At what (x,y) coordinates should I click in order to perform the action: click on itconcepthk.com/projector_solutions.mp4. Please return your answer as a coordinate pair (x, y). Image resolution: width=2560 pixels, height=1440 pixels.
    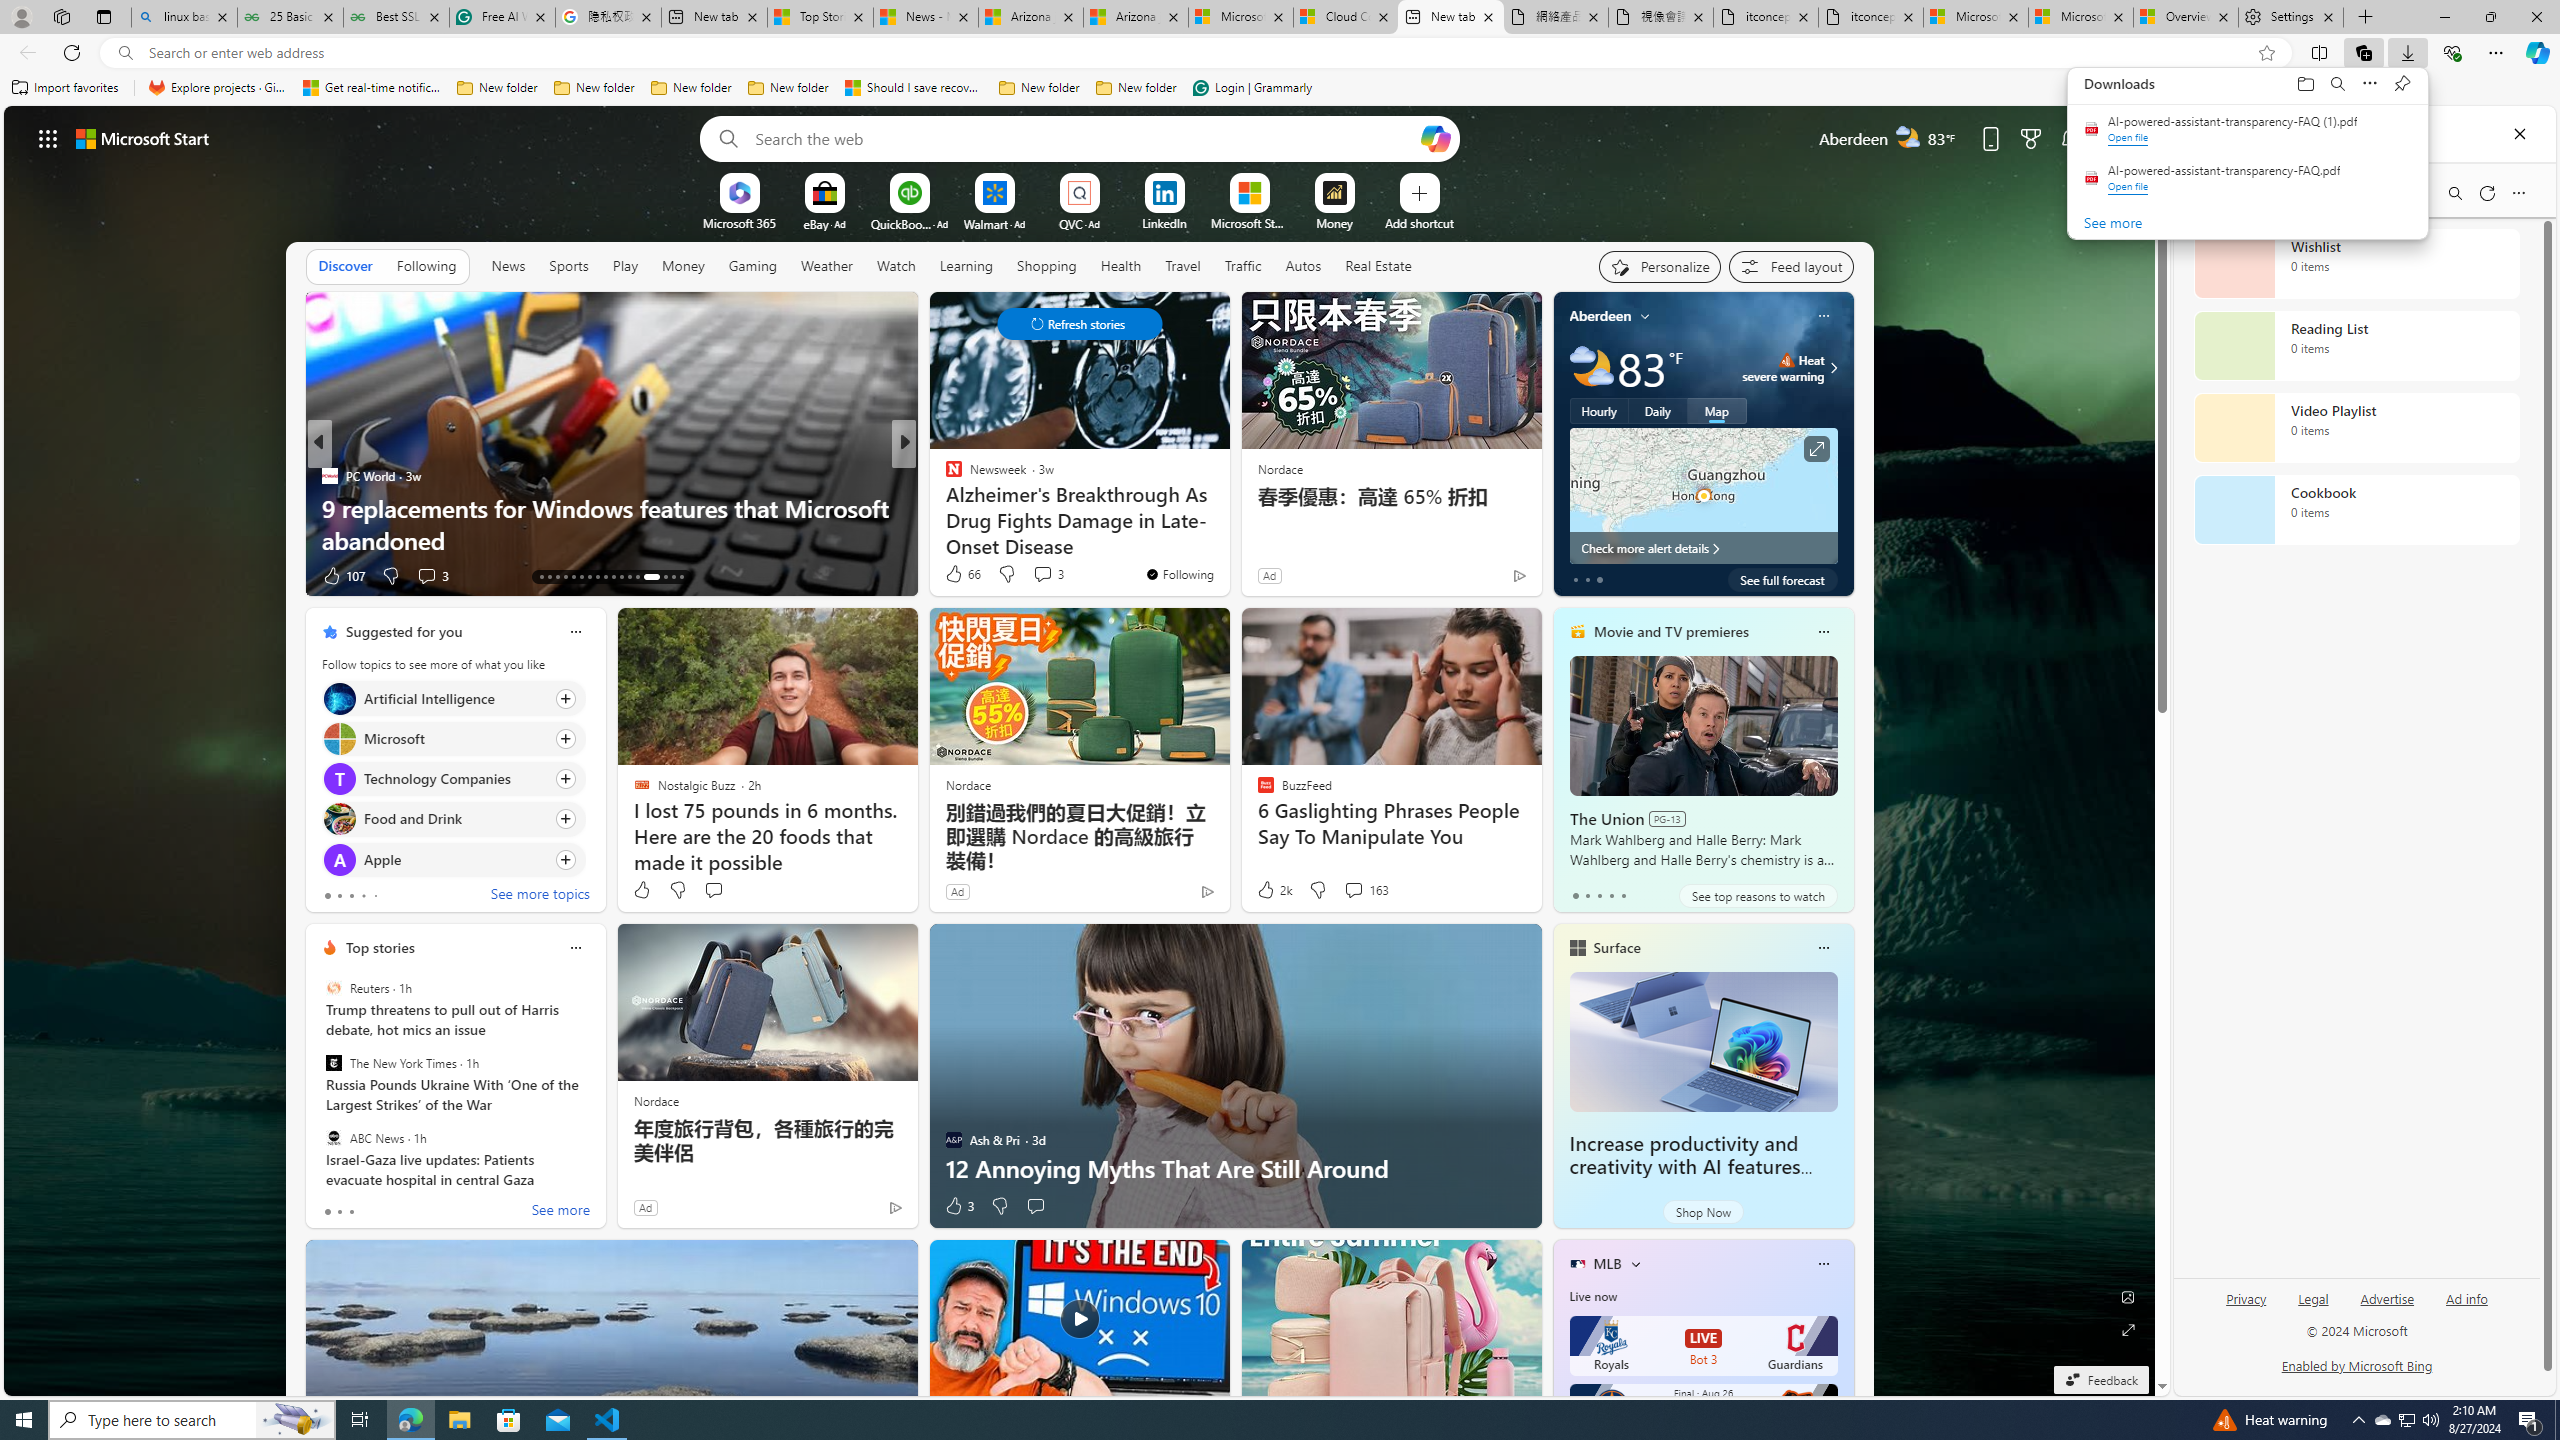
    Looking at the image, I should click on (1870, 17).